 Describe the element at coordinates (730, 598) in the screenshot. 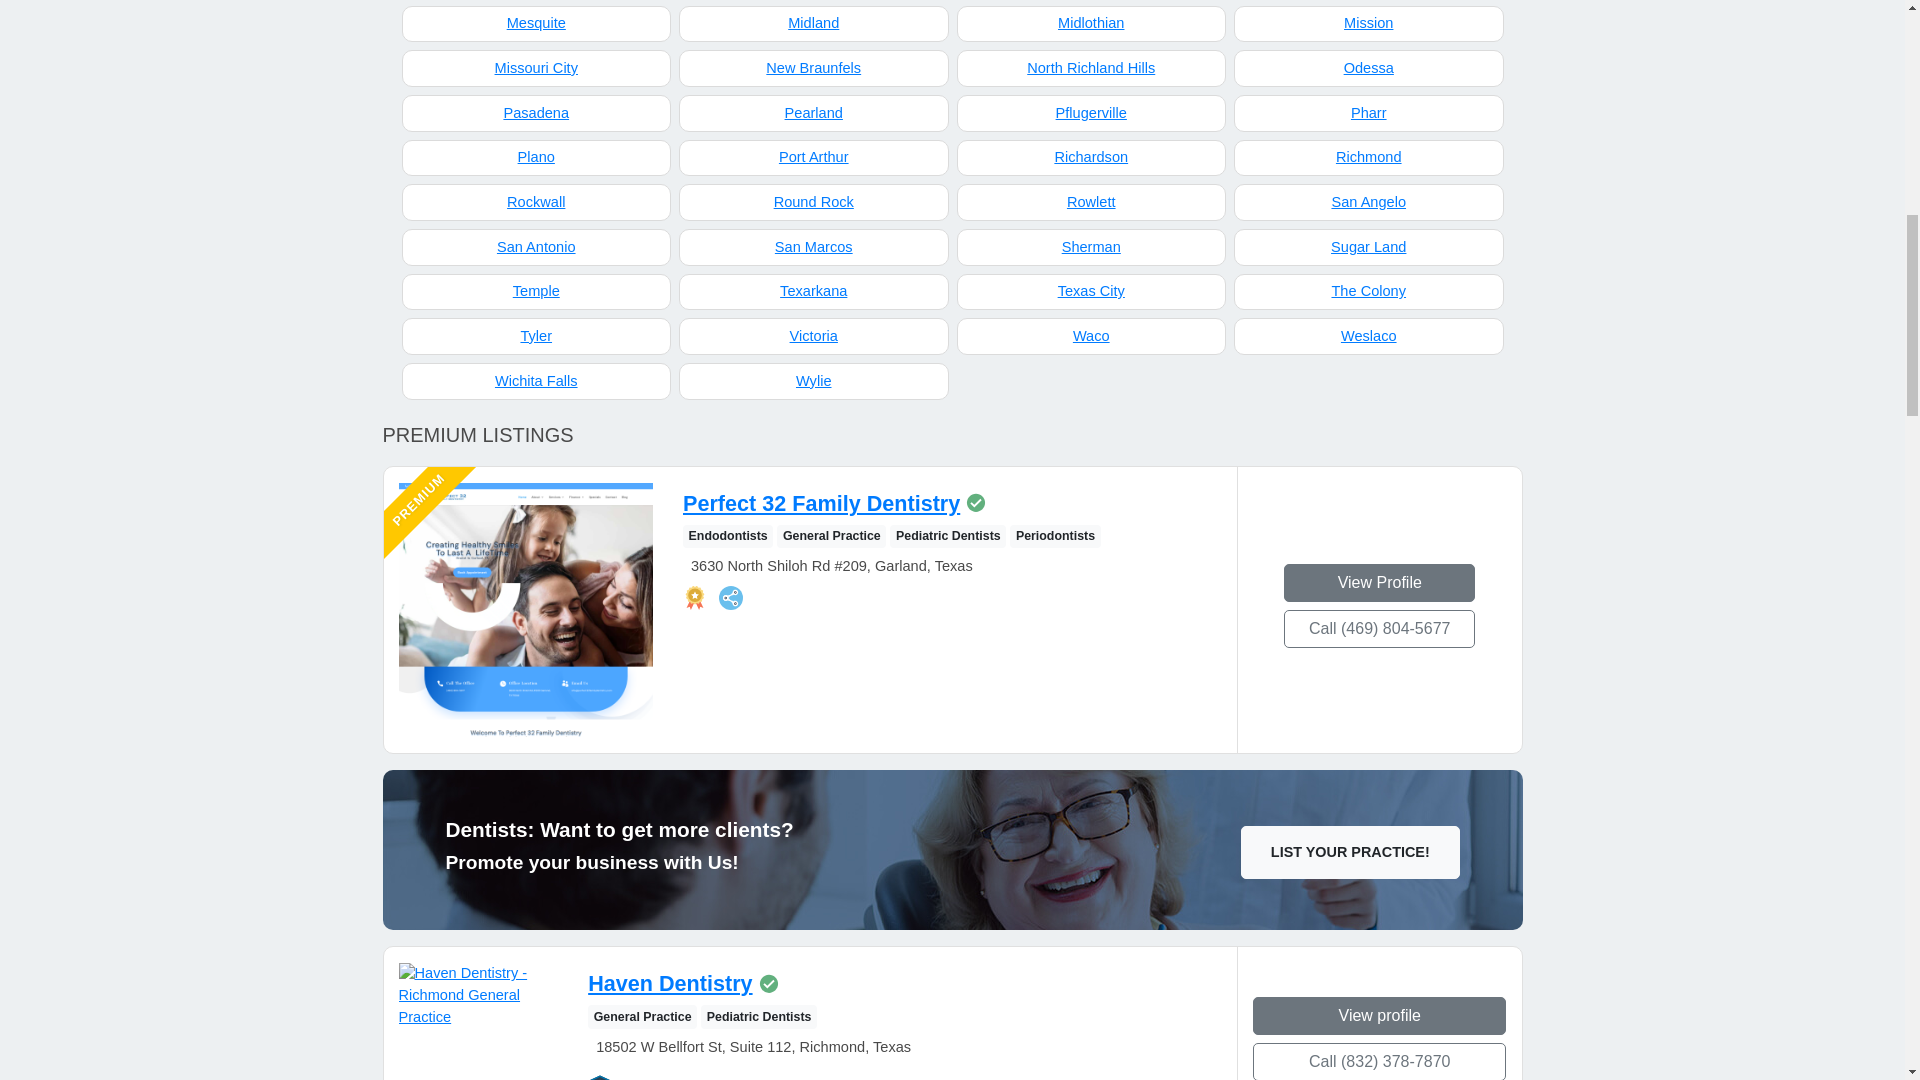

I see `Social - You can easily reach that company on social media` at that location.